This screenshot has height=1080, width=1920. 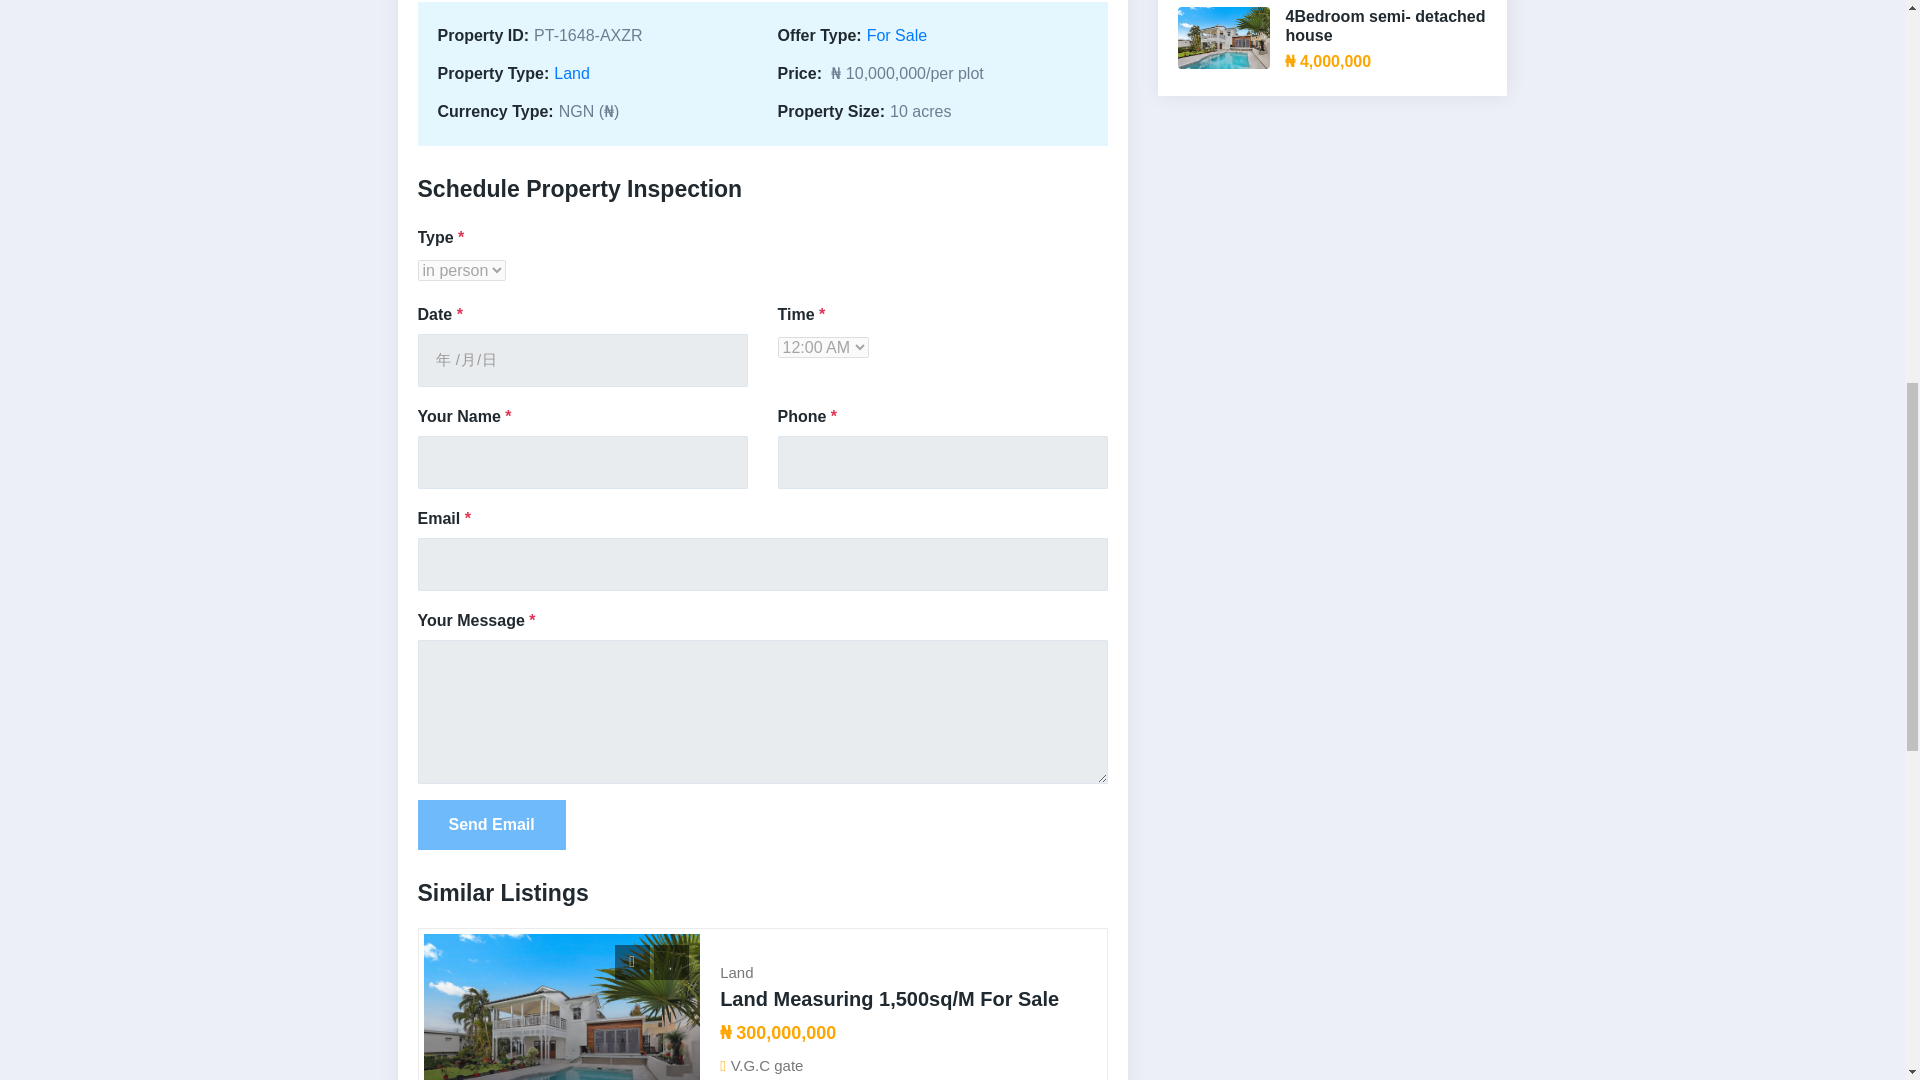 I want to click on Send Email, so click(x=492, y=824).